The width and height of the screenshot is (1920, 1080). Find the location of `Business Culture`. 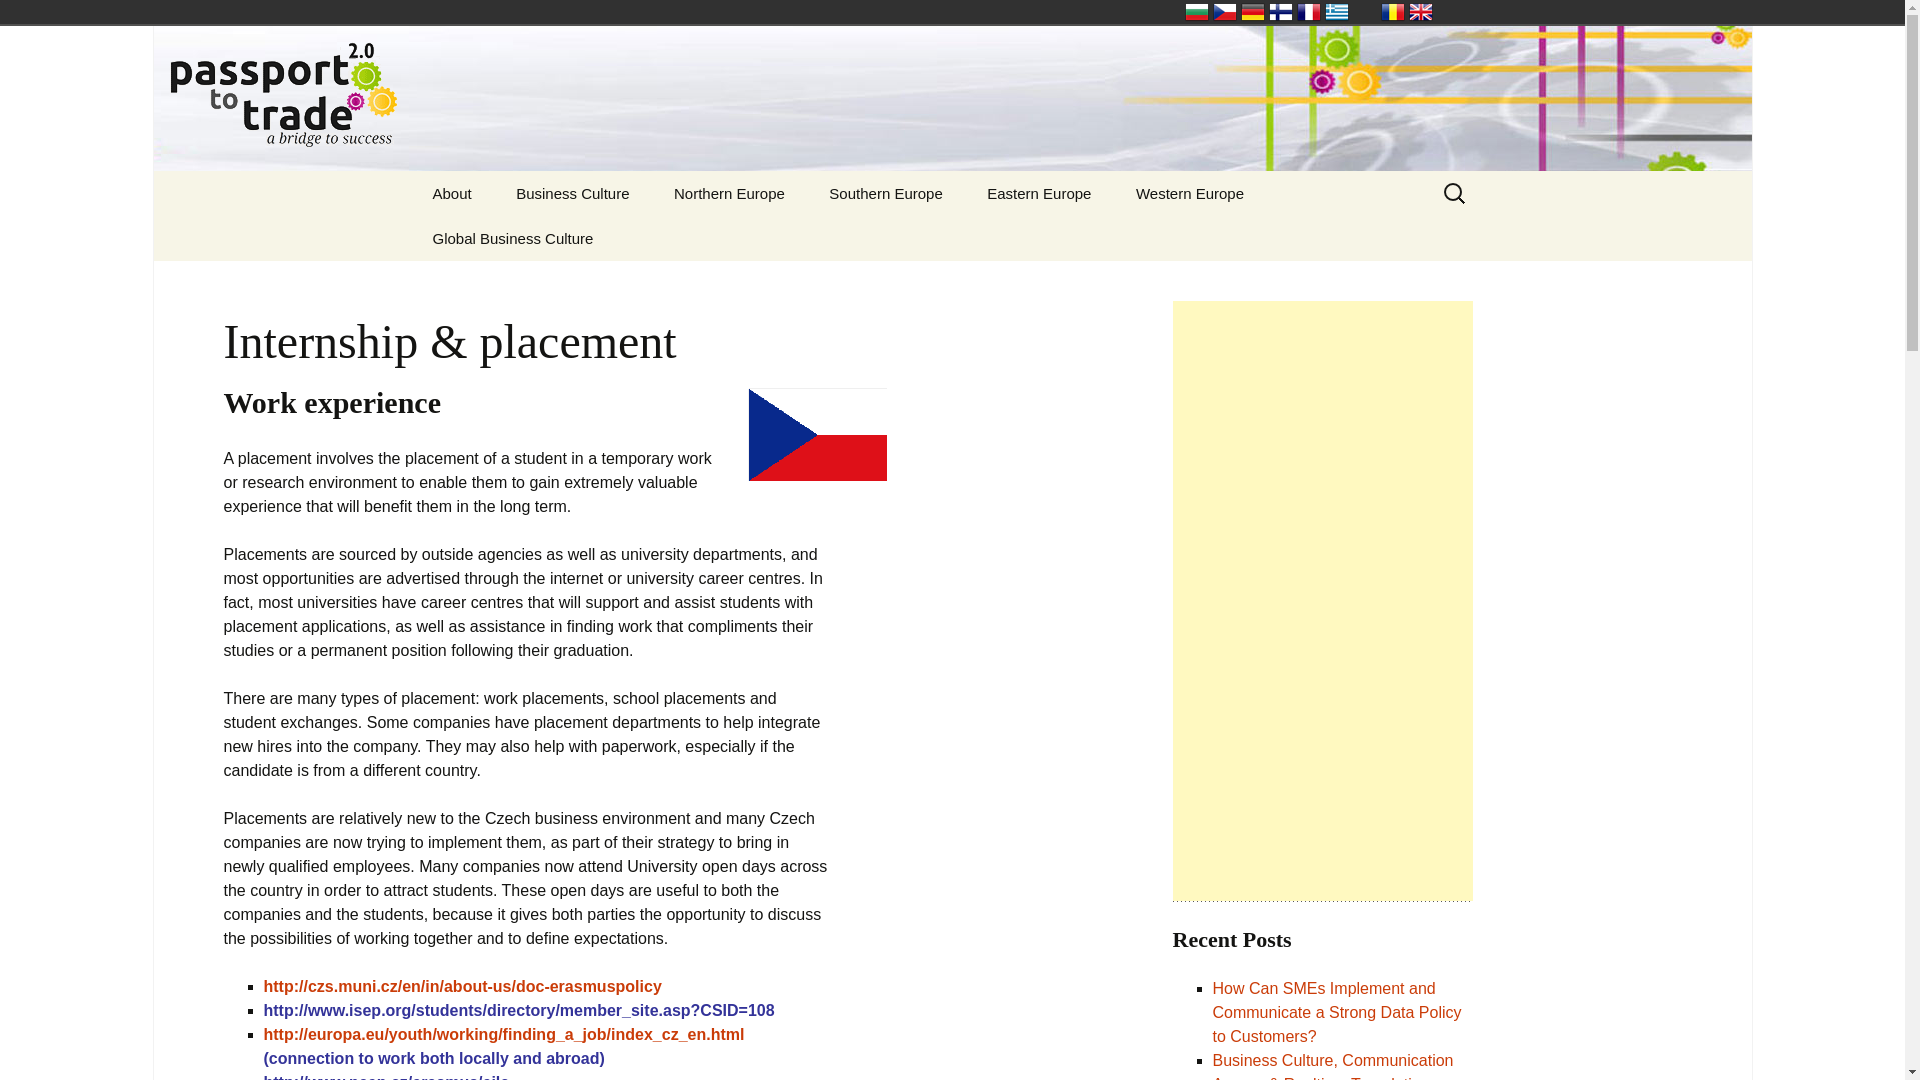

Business Culture is located at coordinates (572, 193).